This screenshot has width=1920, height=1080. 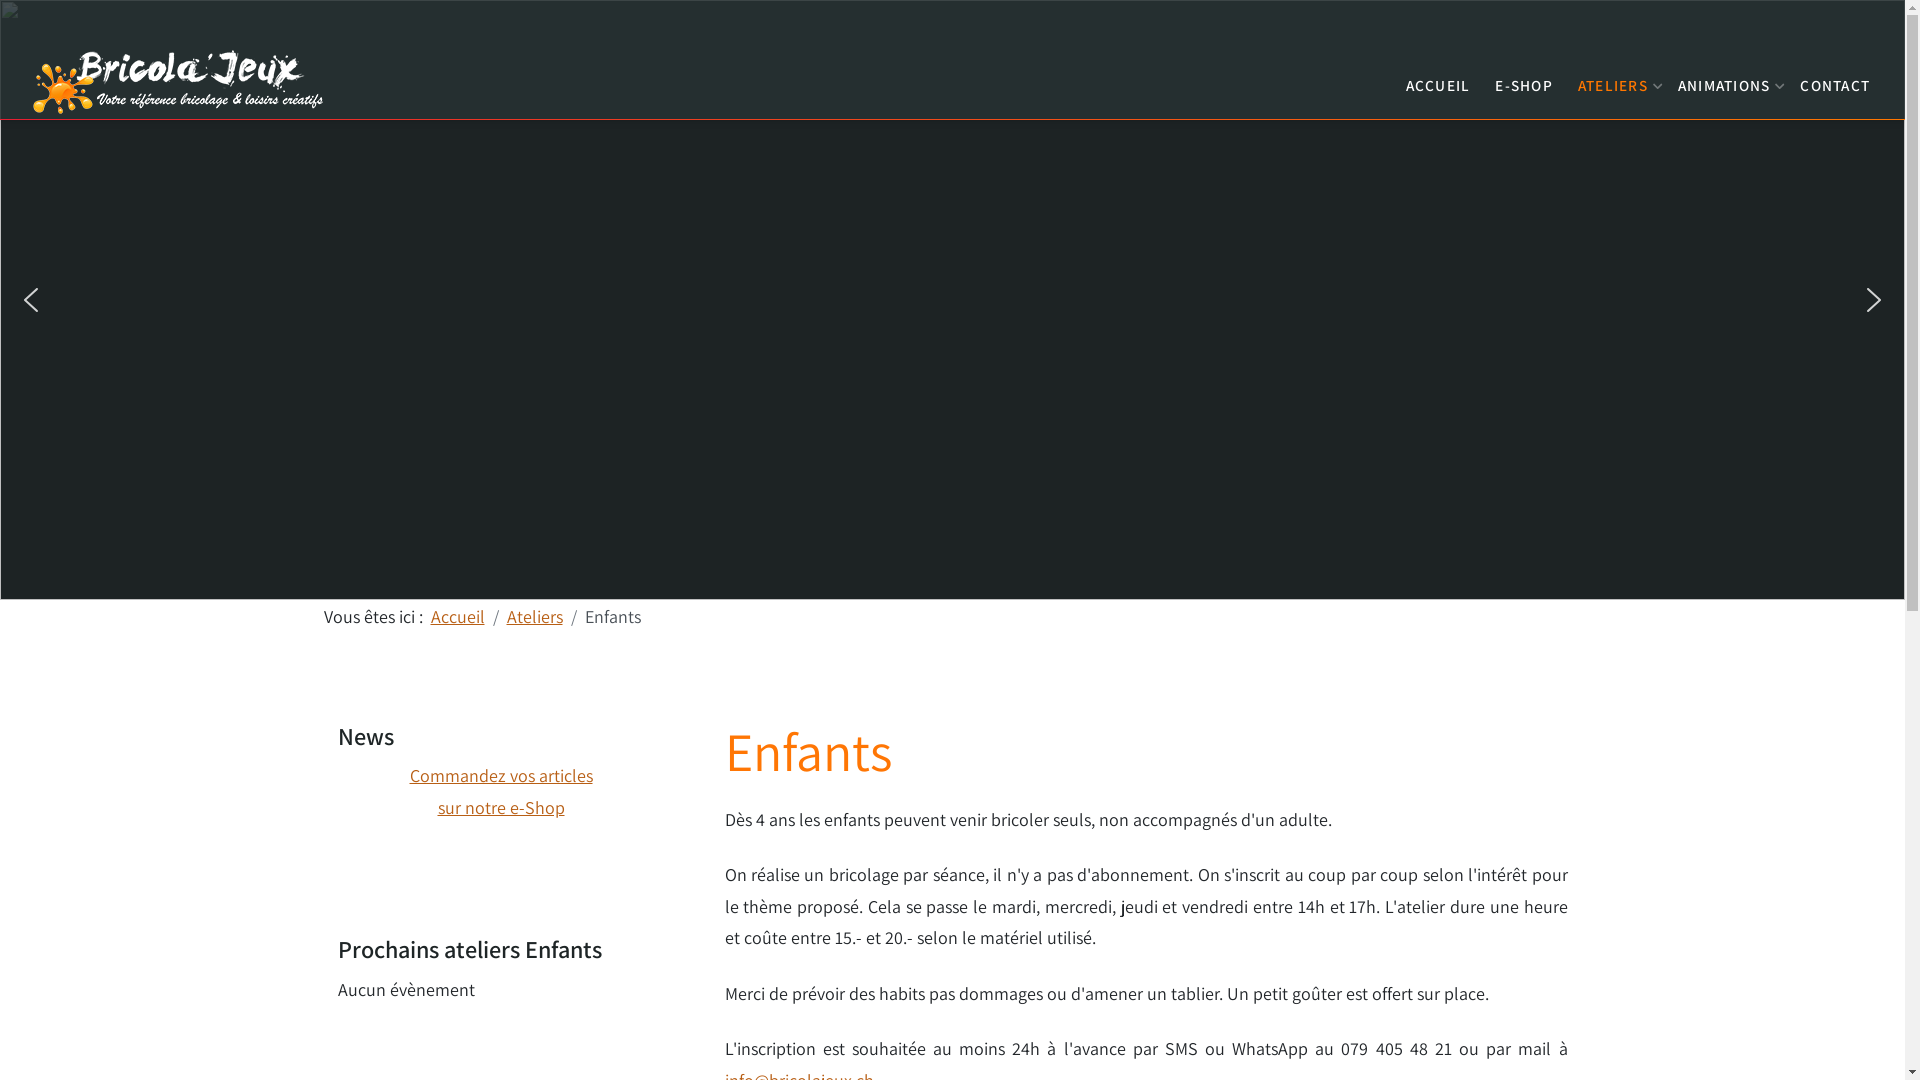 What do you see at coordinates (1438, 80) in the screenshot?
I see `ACCUEIL` at bounding box center [1438, 80].